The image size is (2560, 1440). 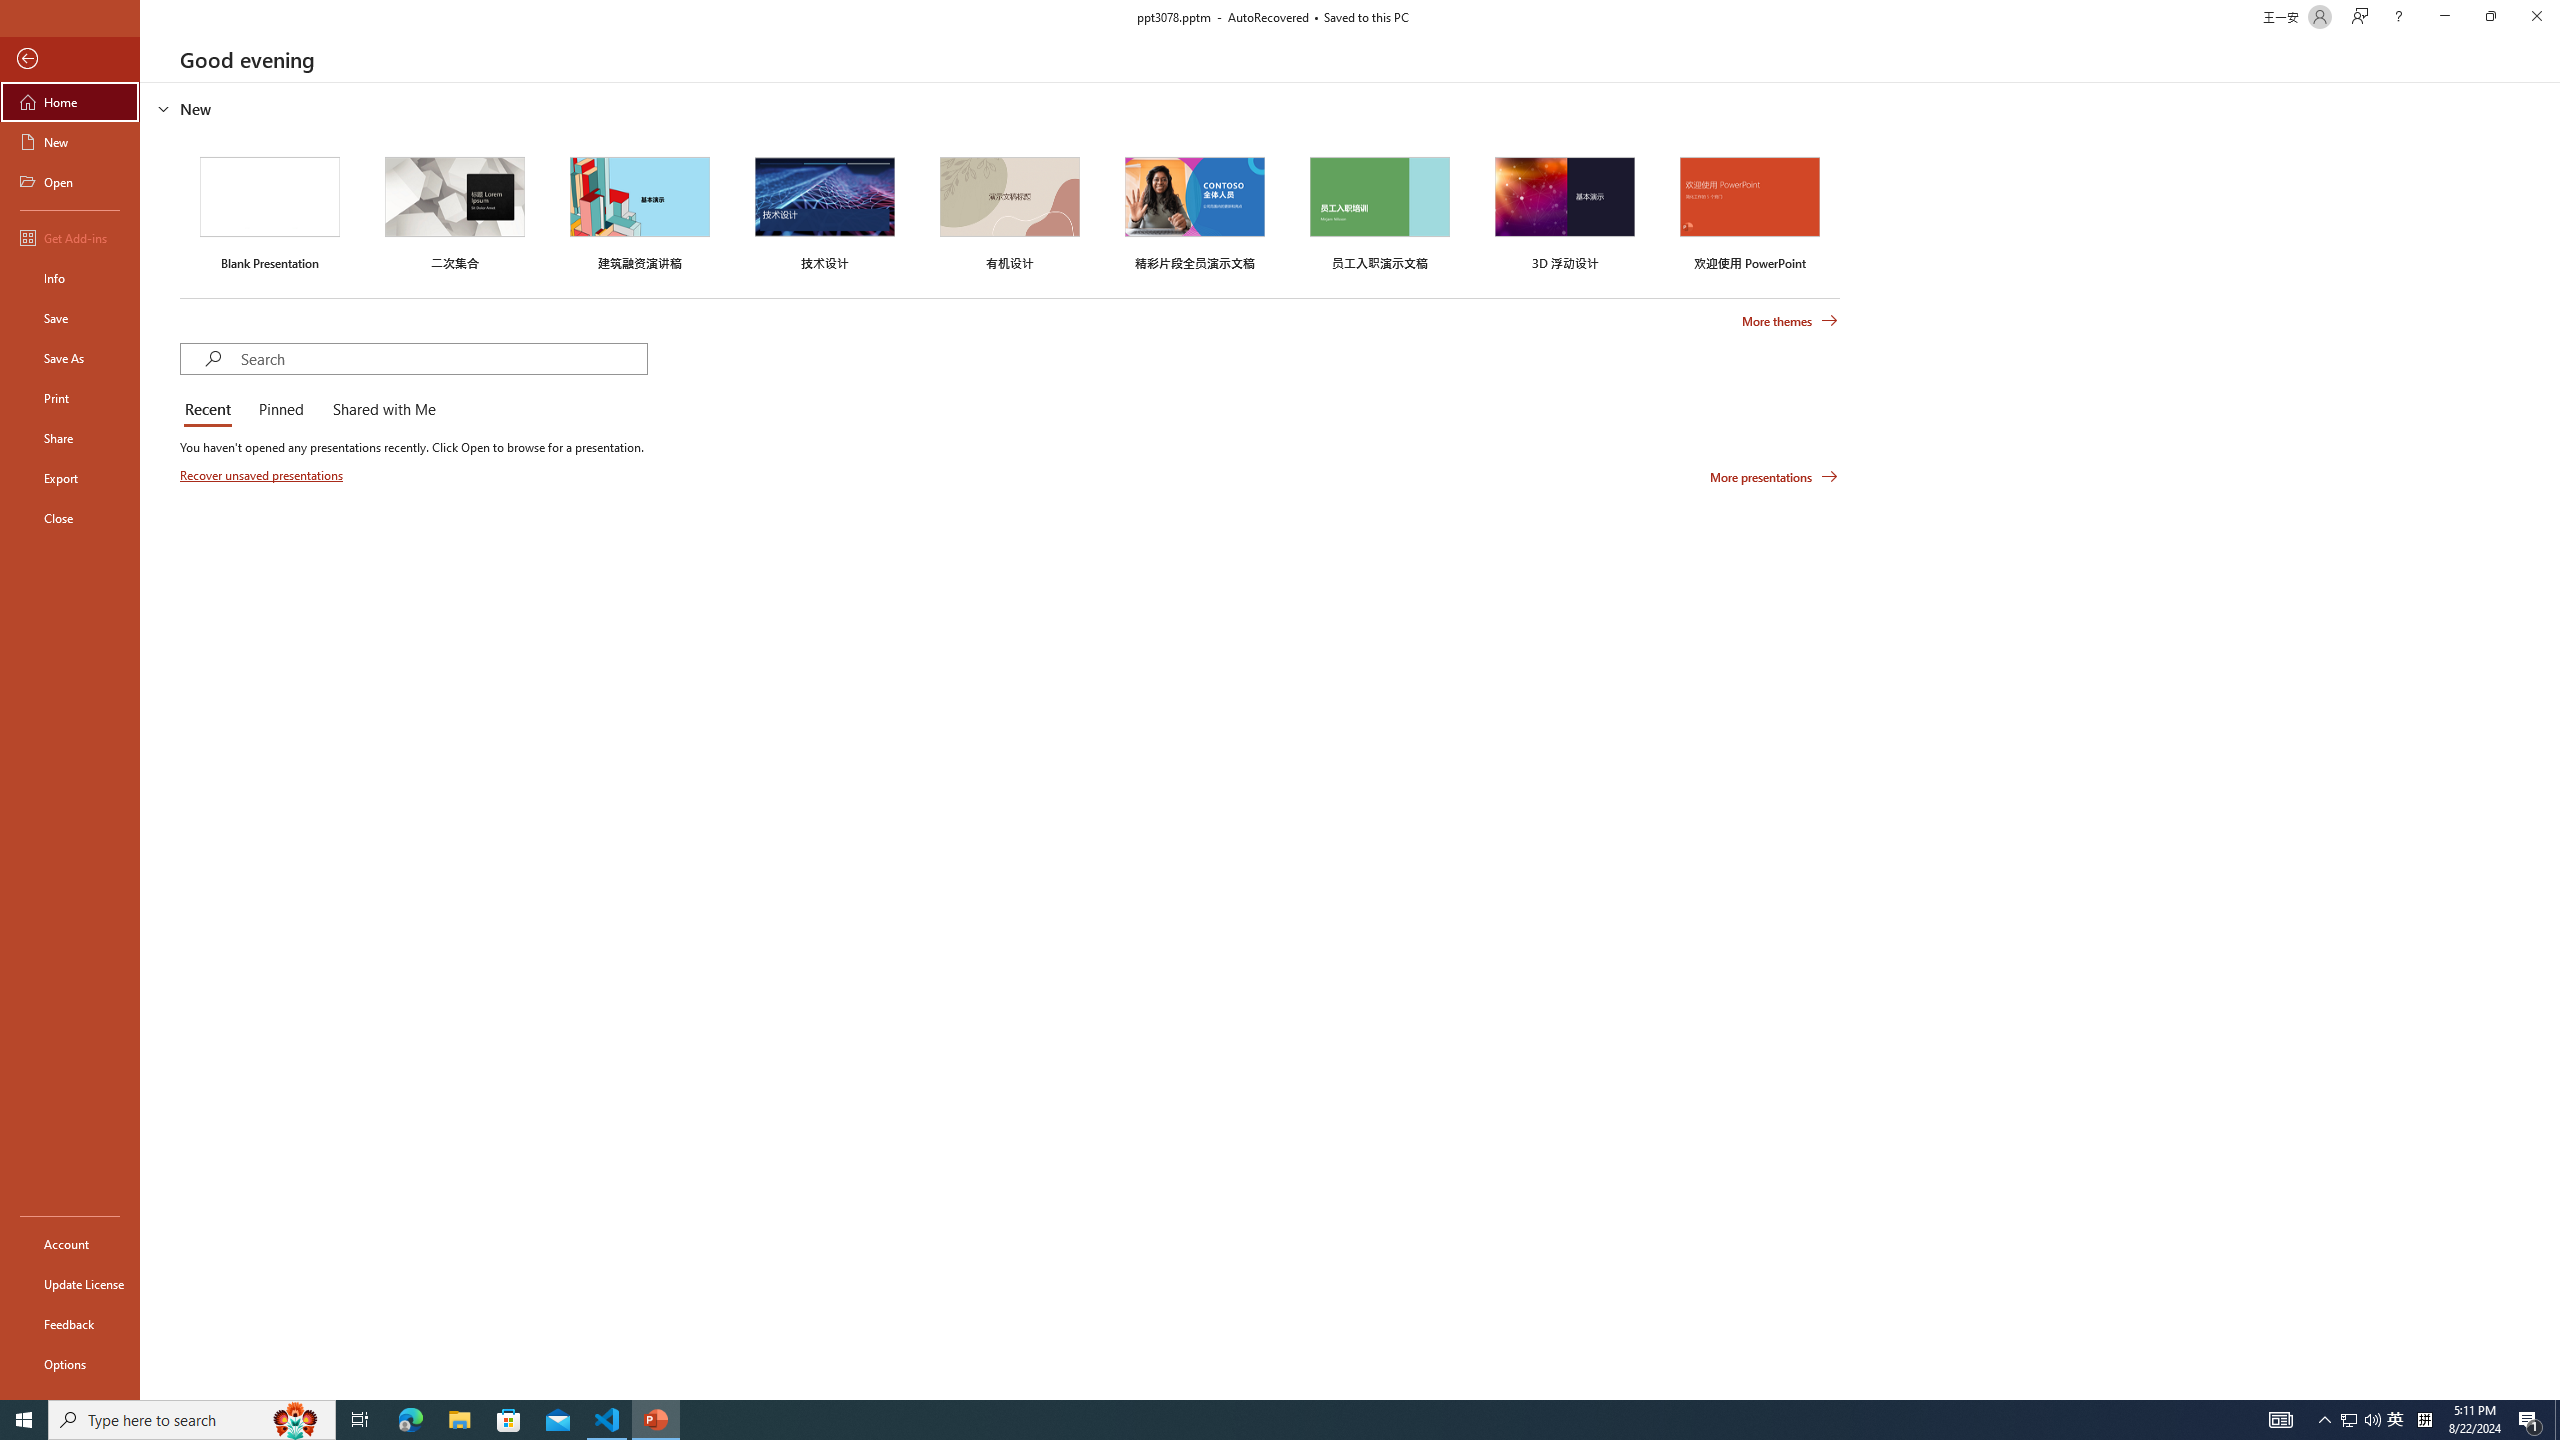 What do you see at coordinates (1774, 476) in the screenshot?
I see `More presentations` at bounding box center [1774, 476].